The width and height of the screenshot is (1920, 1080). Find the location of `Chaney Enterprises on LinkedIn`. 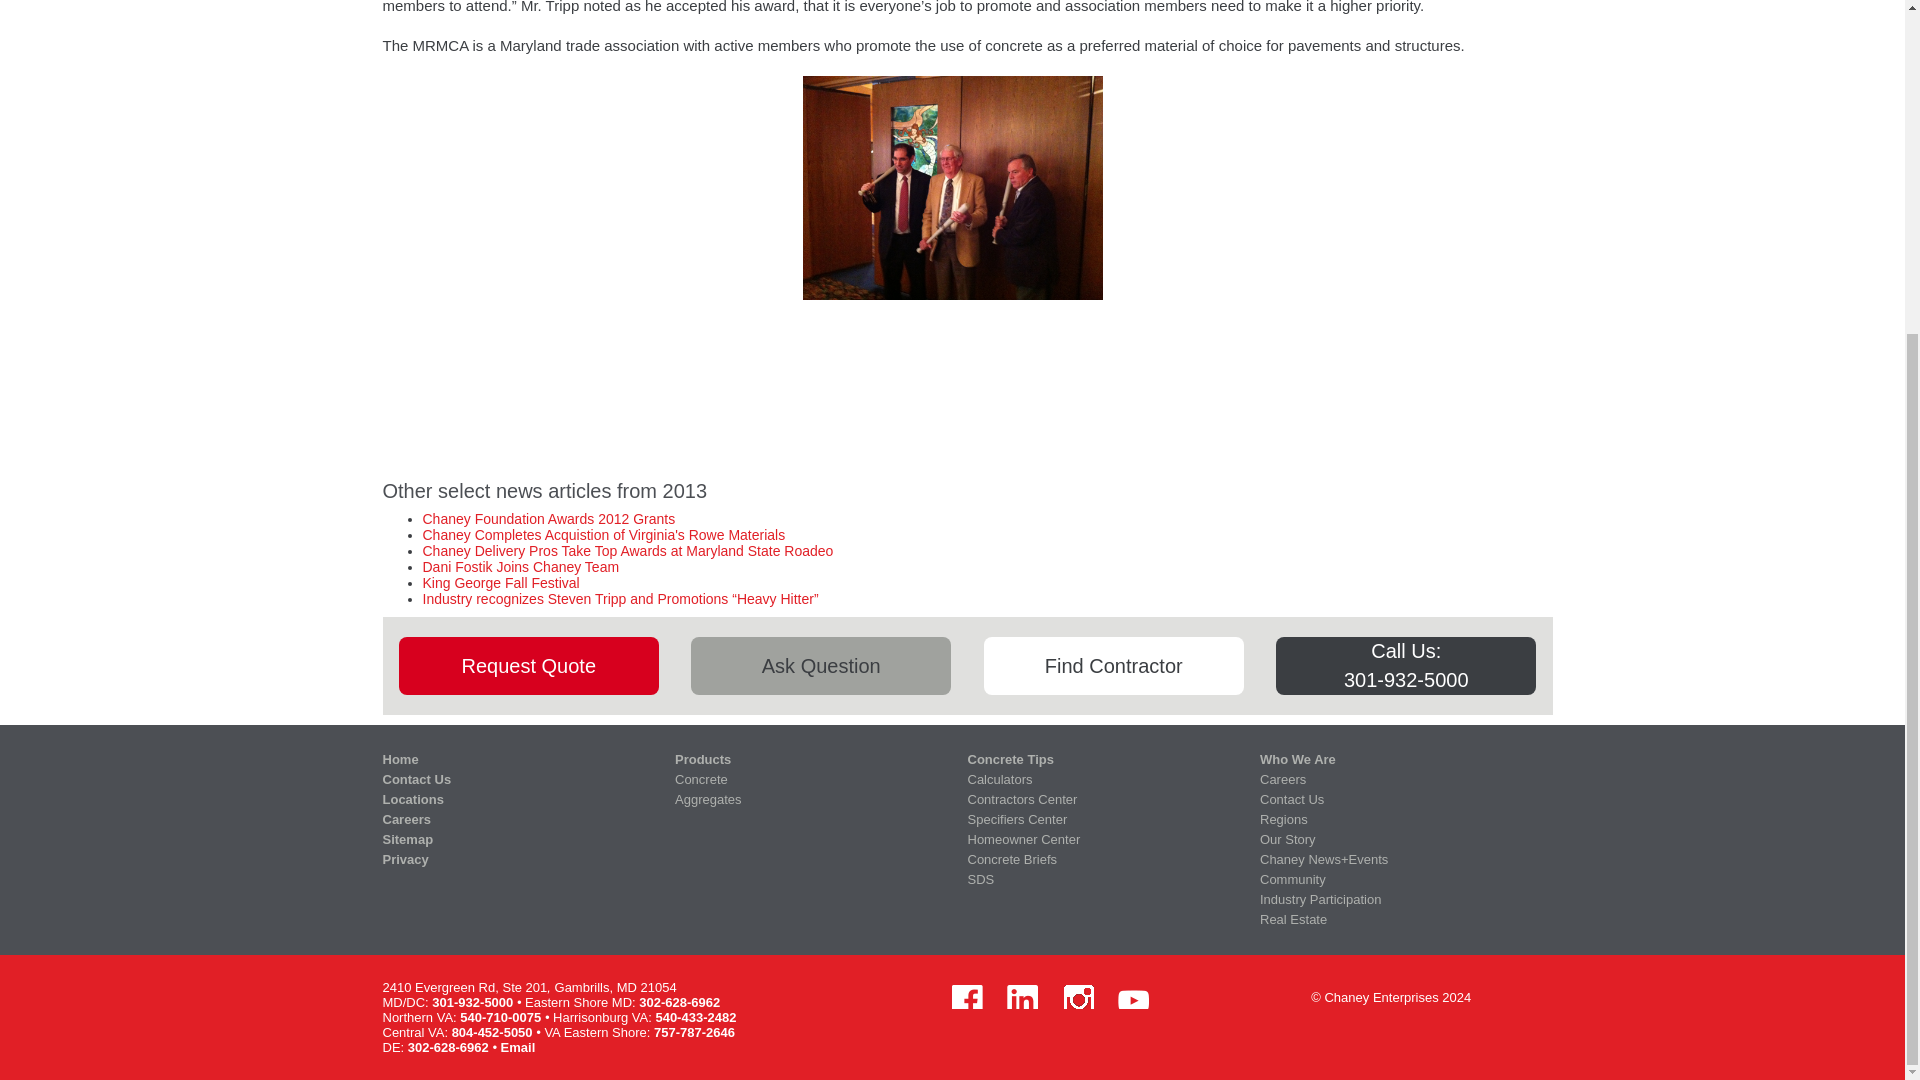

Chaney Enterprises on LinkedIn is located at coordinates (1022, 1000).